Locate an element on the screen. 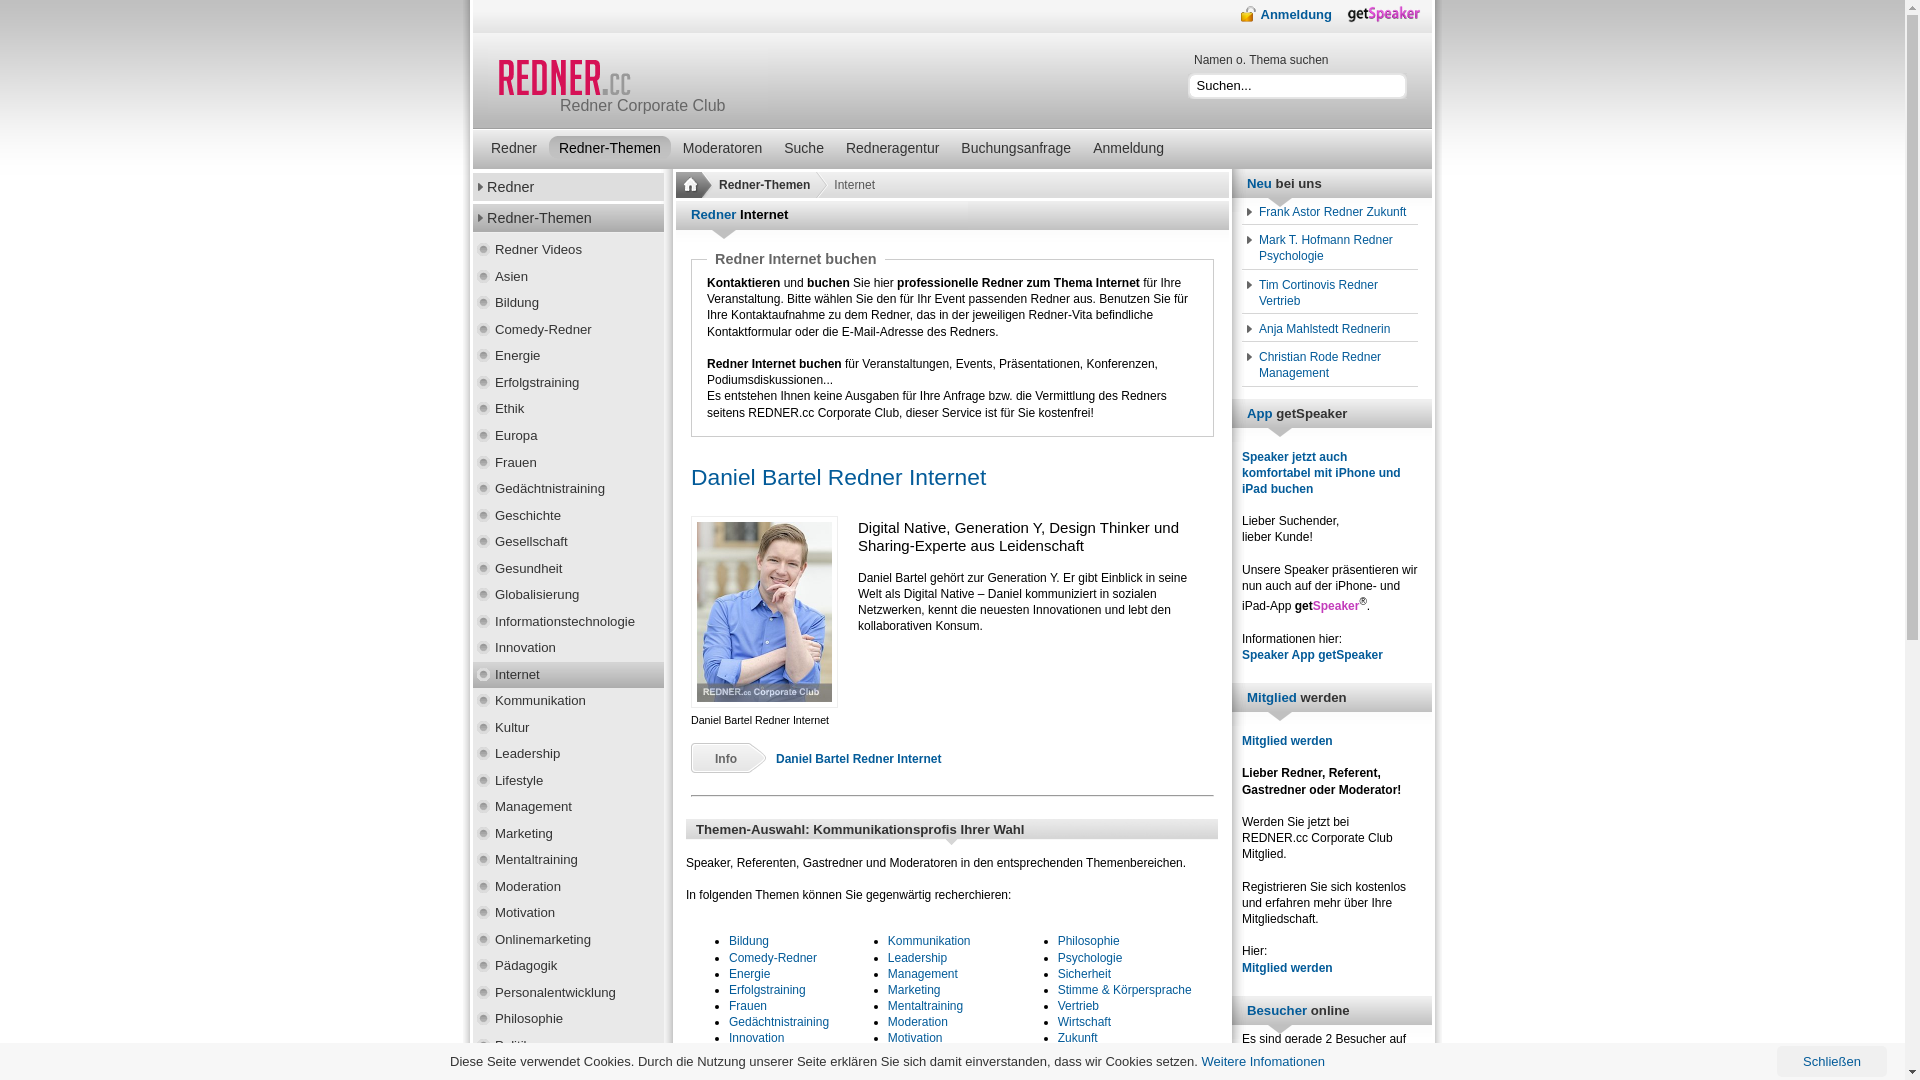 Image resolution: width=1920 pixels, height=1080 pixels. Energie is located at coordinates (750, 974).